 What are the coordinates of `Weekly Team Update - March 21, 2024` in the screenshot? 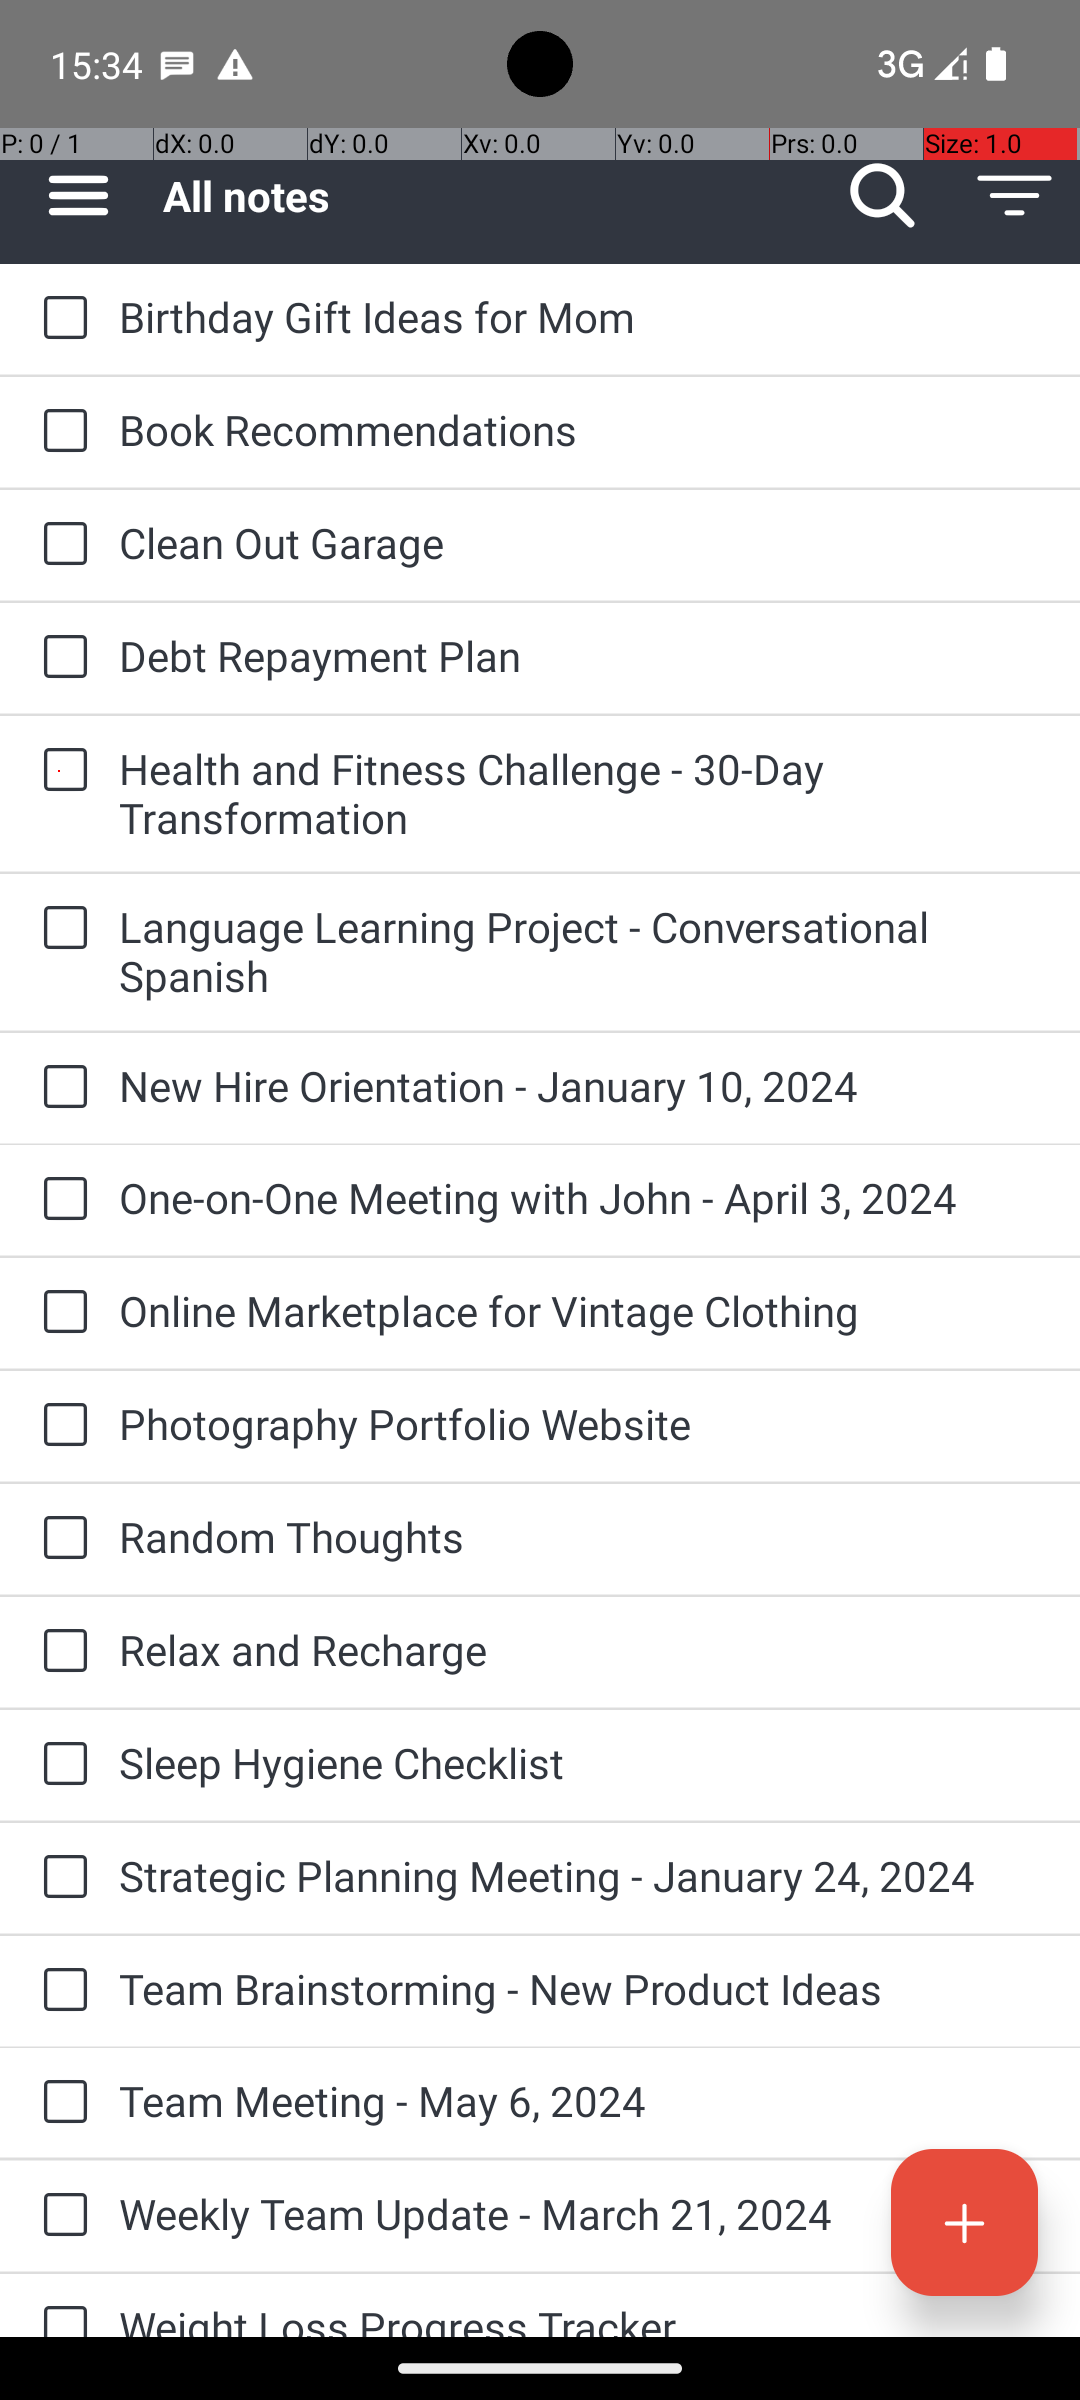 It's located at (580, 2214).